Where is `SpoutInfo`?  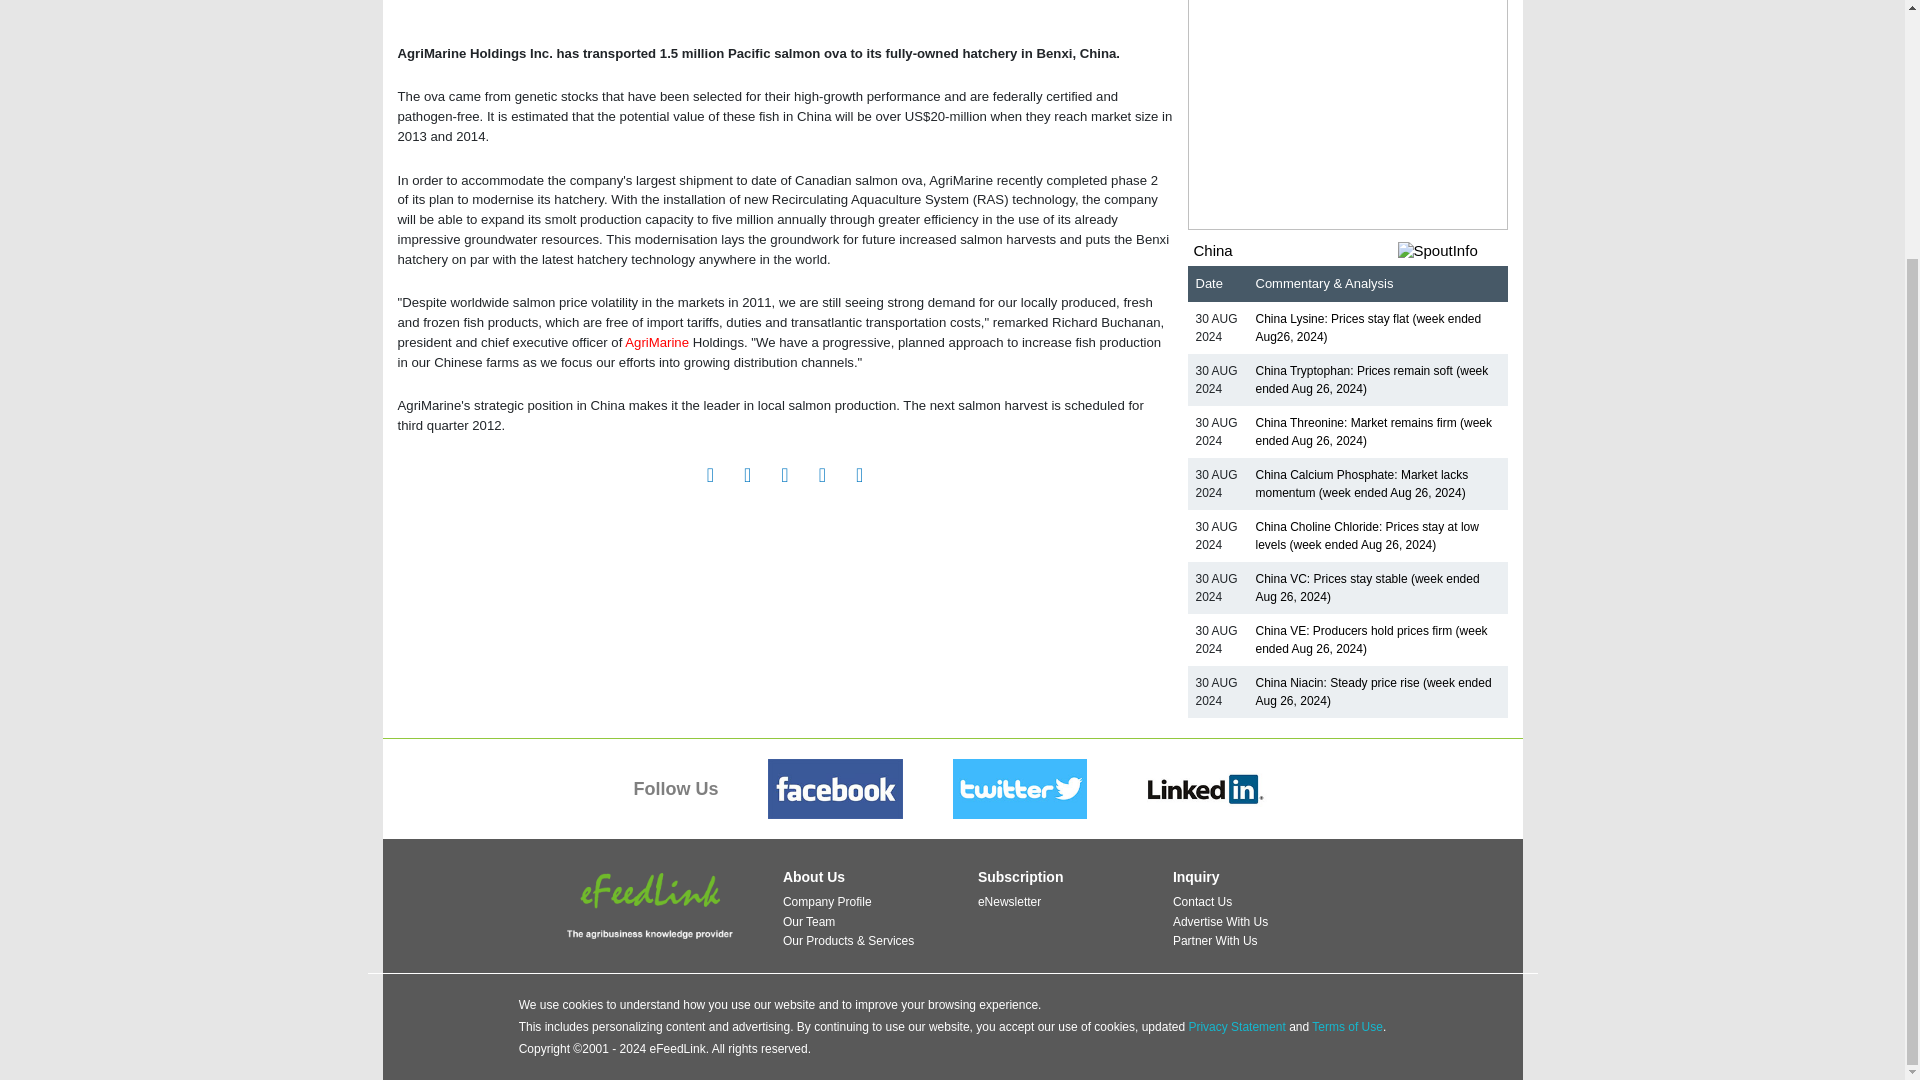 SpoutInfo is located at coordinates (1452, 250).